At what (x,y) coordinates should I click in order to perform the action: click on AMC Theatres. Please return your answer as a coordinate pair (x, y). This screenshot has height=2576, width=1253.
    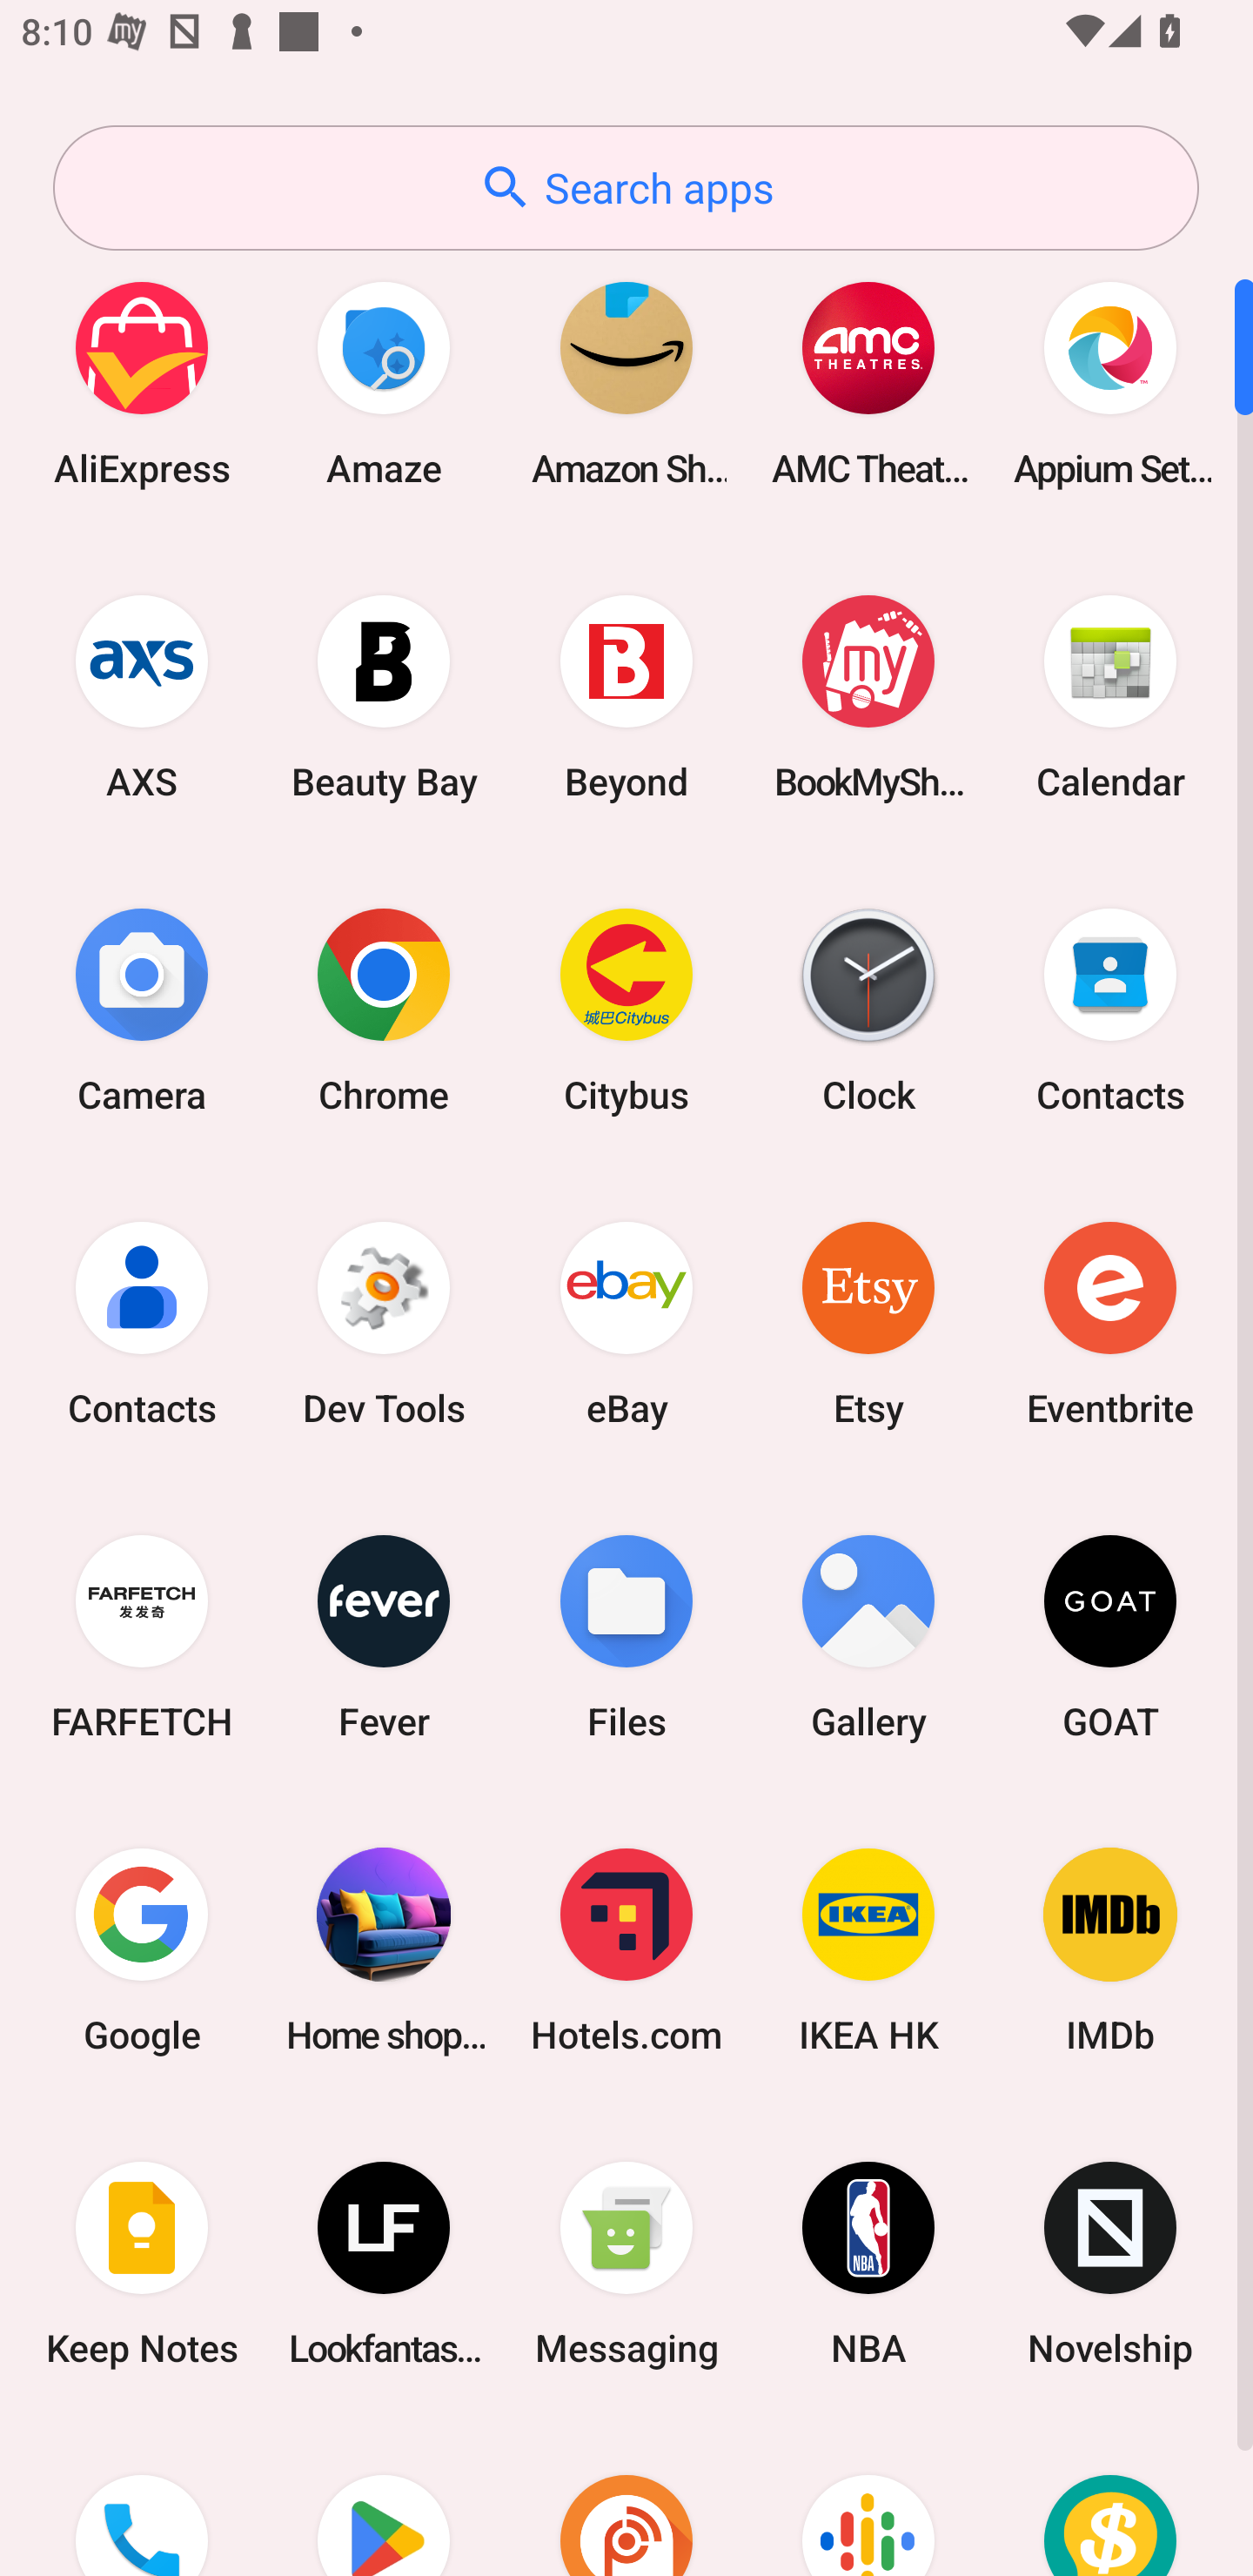
    Looking at the image, I should click on (868, 383).